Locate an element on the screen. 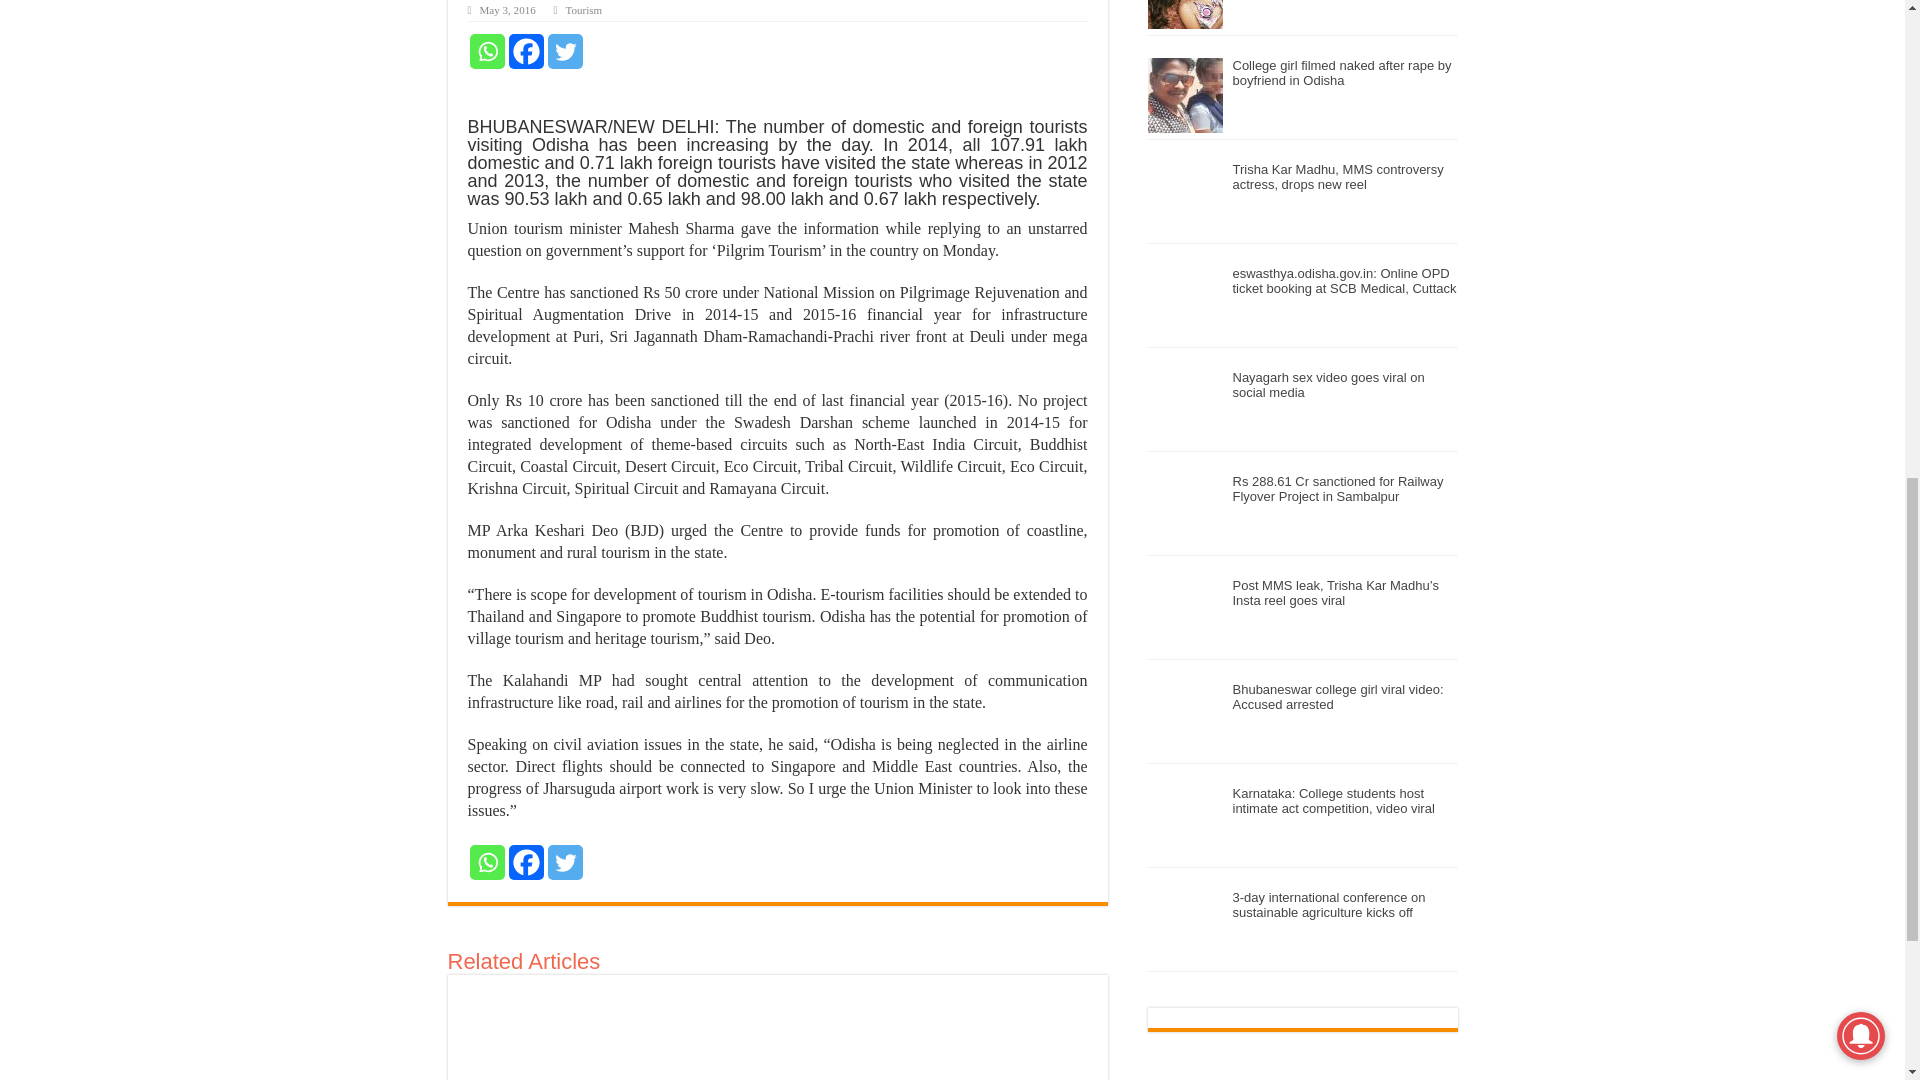  Facebook is located at coordinates (526, 51).